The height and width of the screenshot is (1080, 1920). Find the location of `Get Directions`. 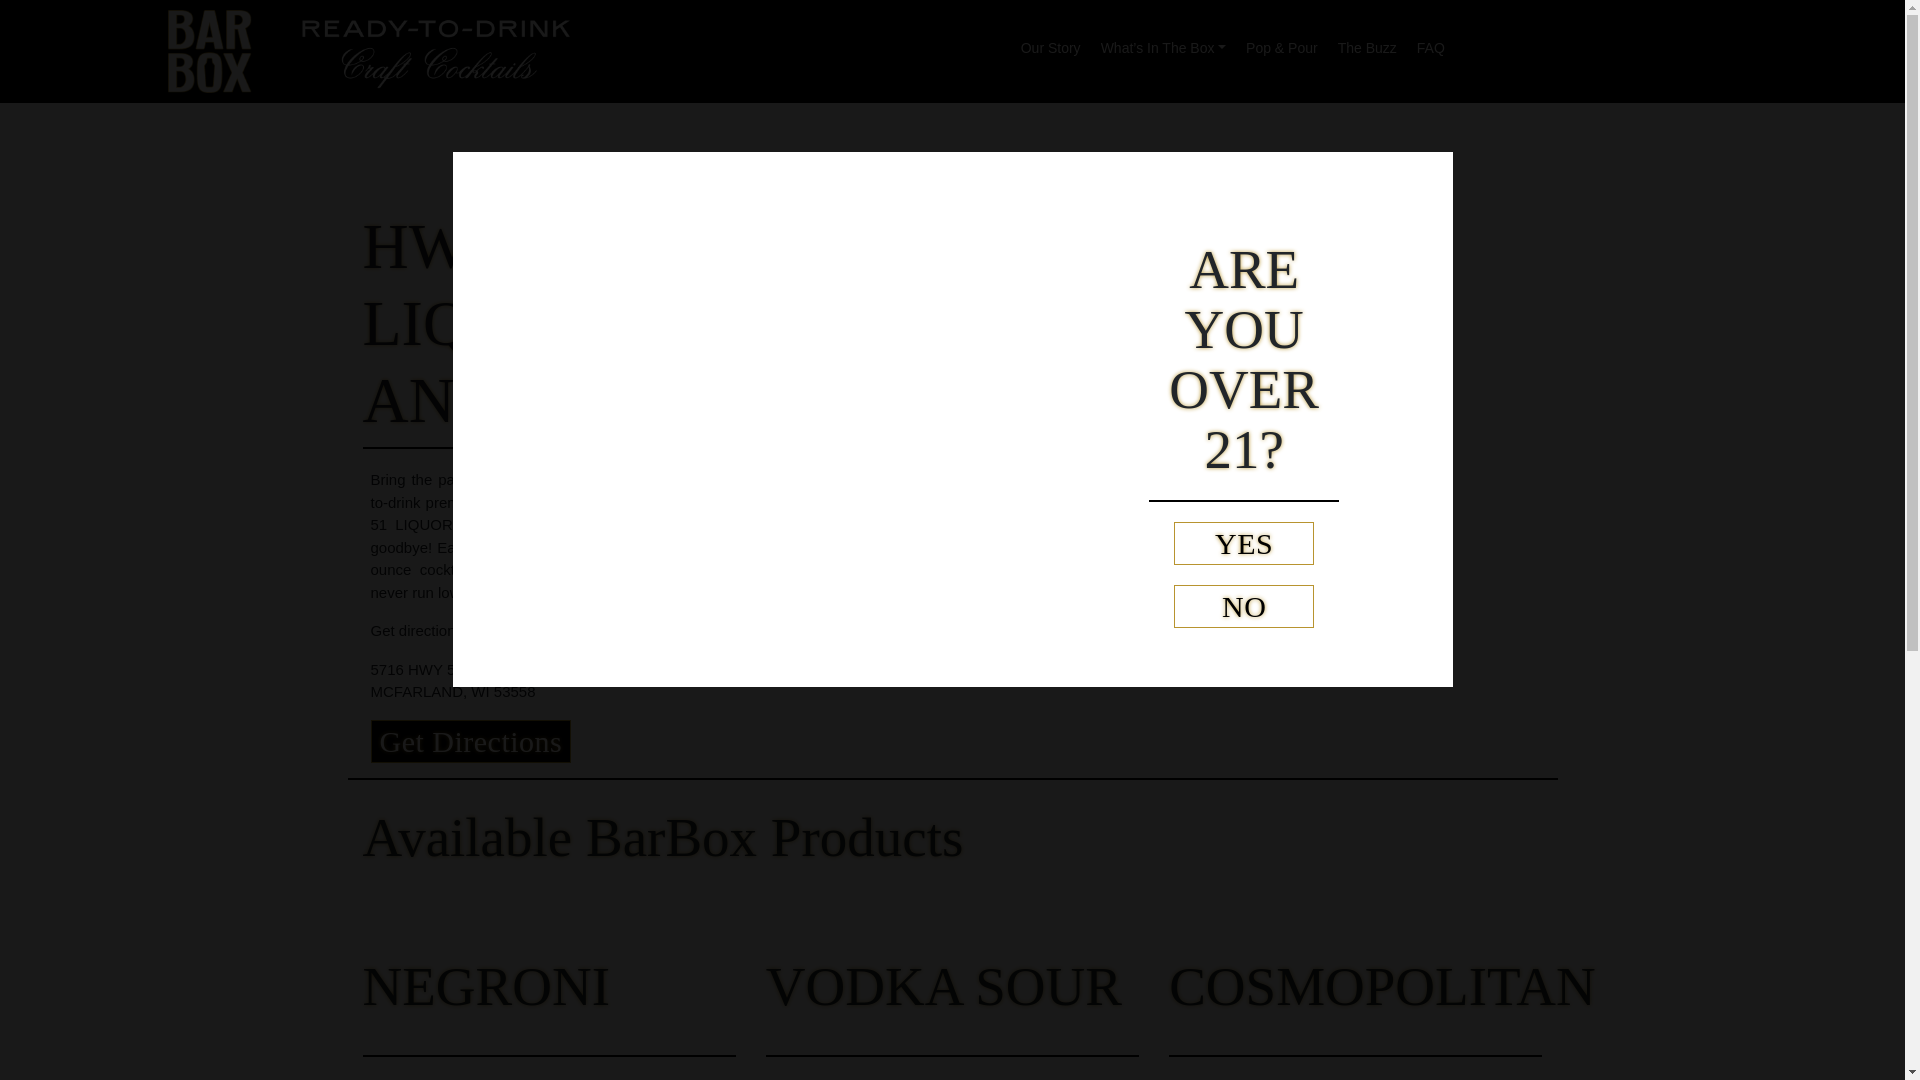

Get Directions is located at coordinates (470, 741).